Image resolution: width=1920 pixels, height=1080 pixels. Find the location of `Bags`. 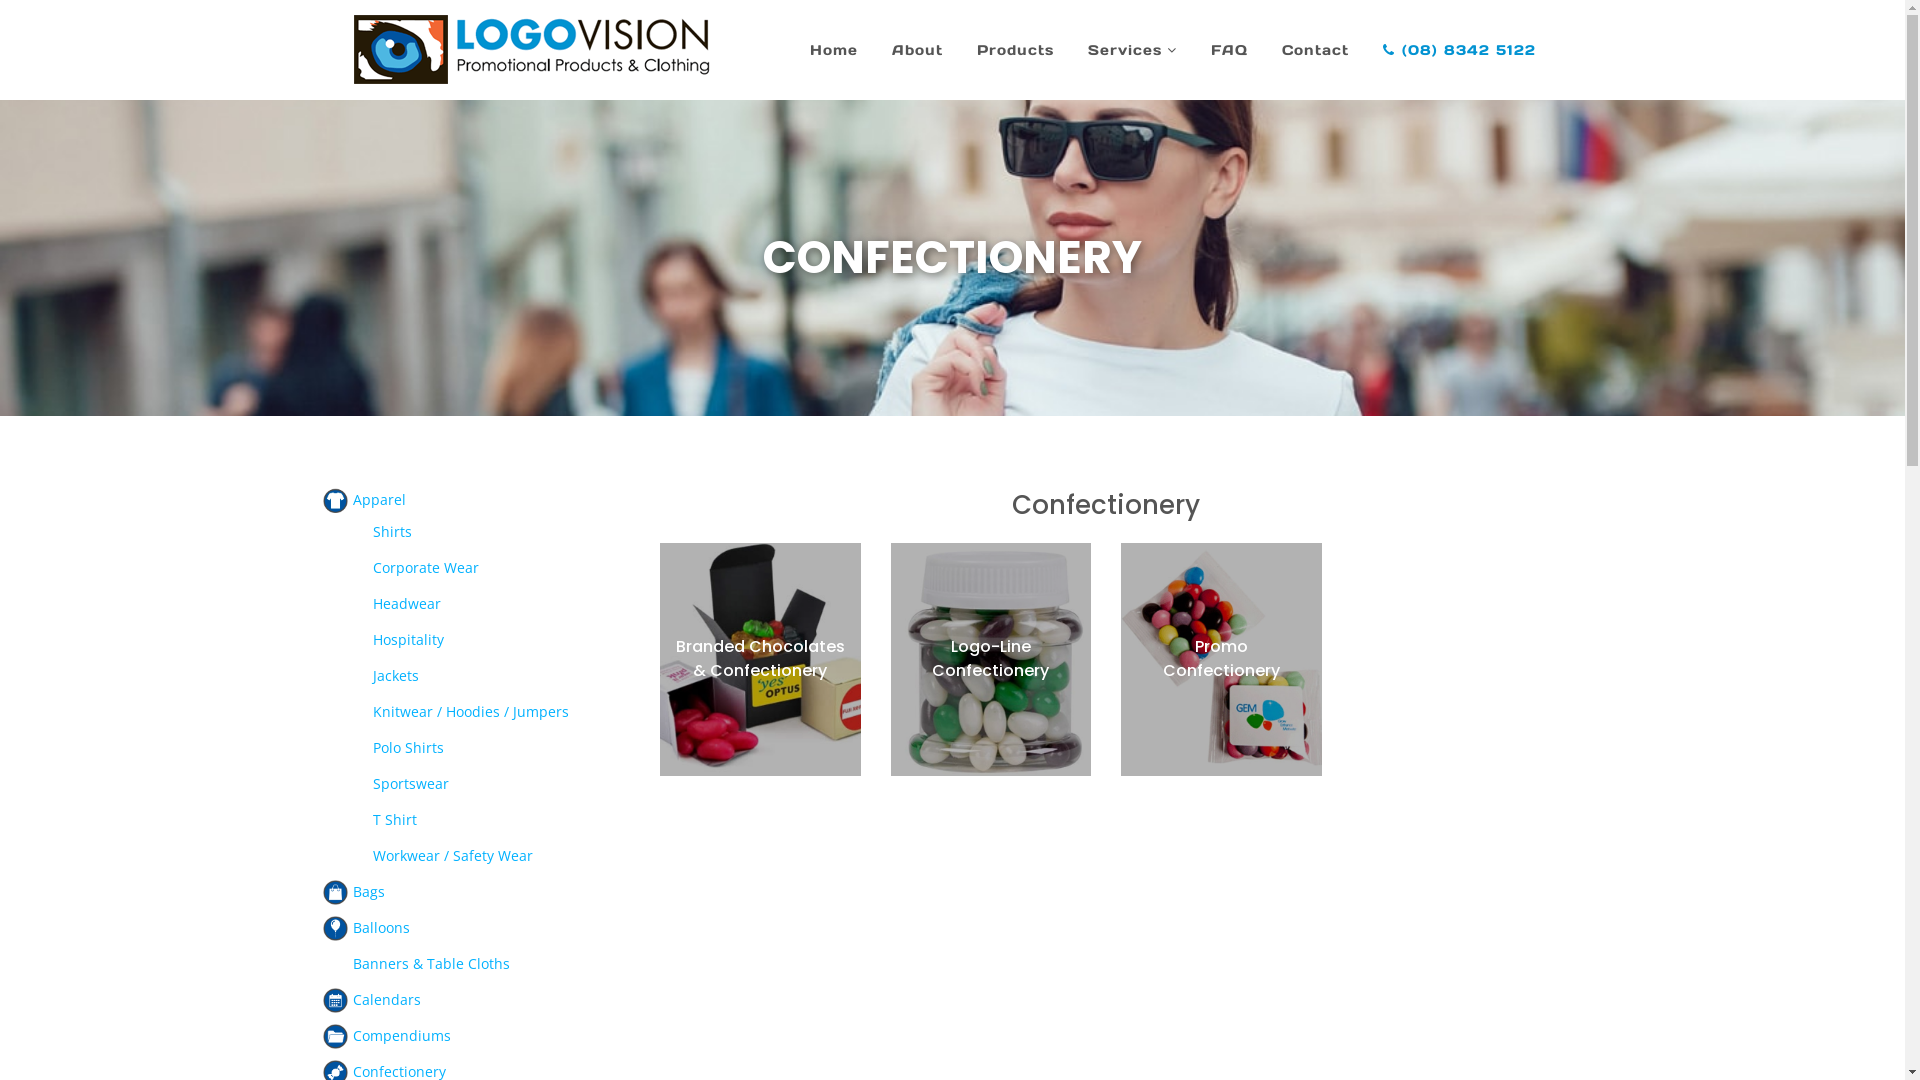

Bags is located at coordinates (368, 892).